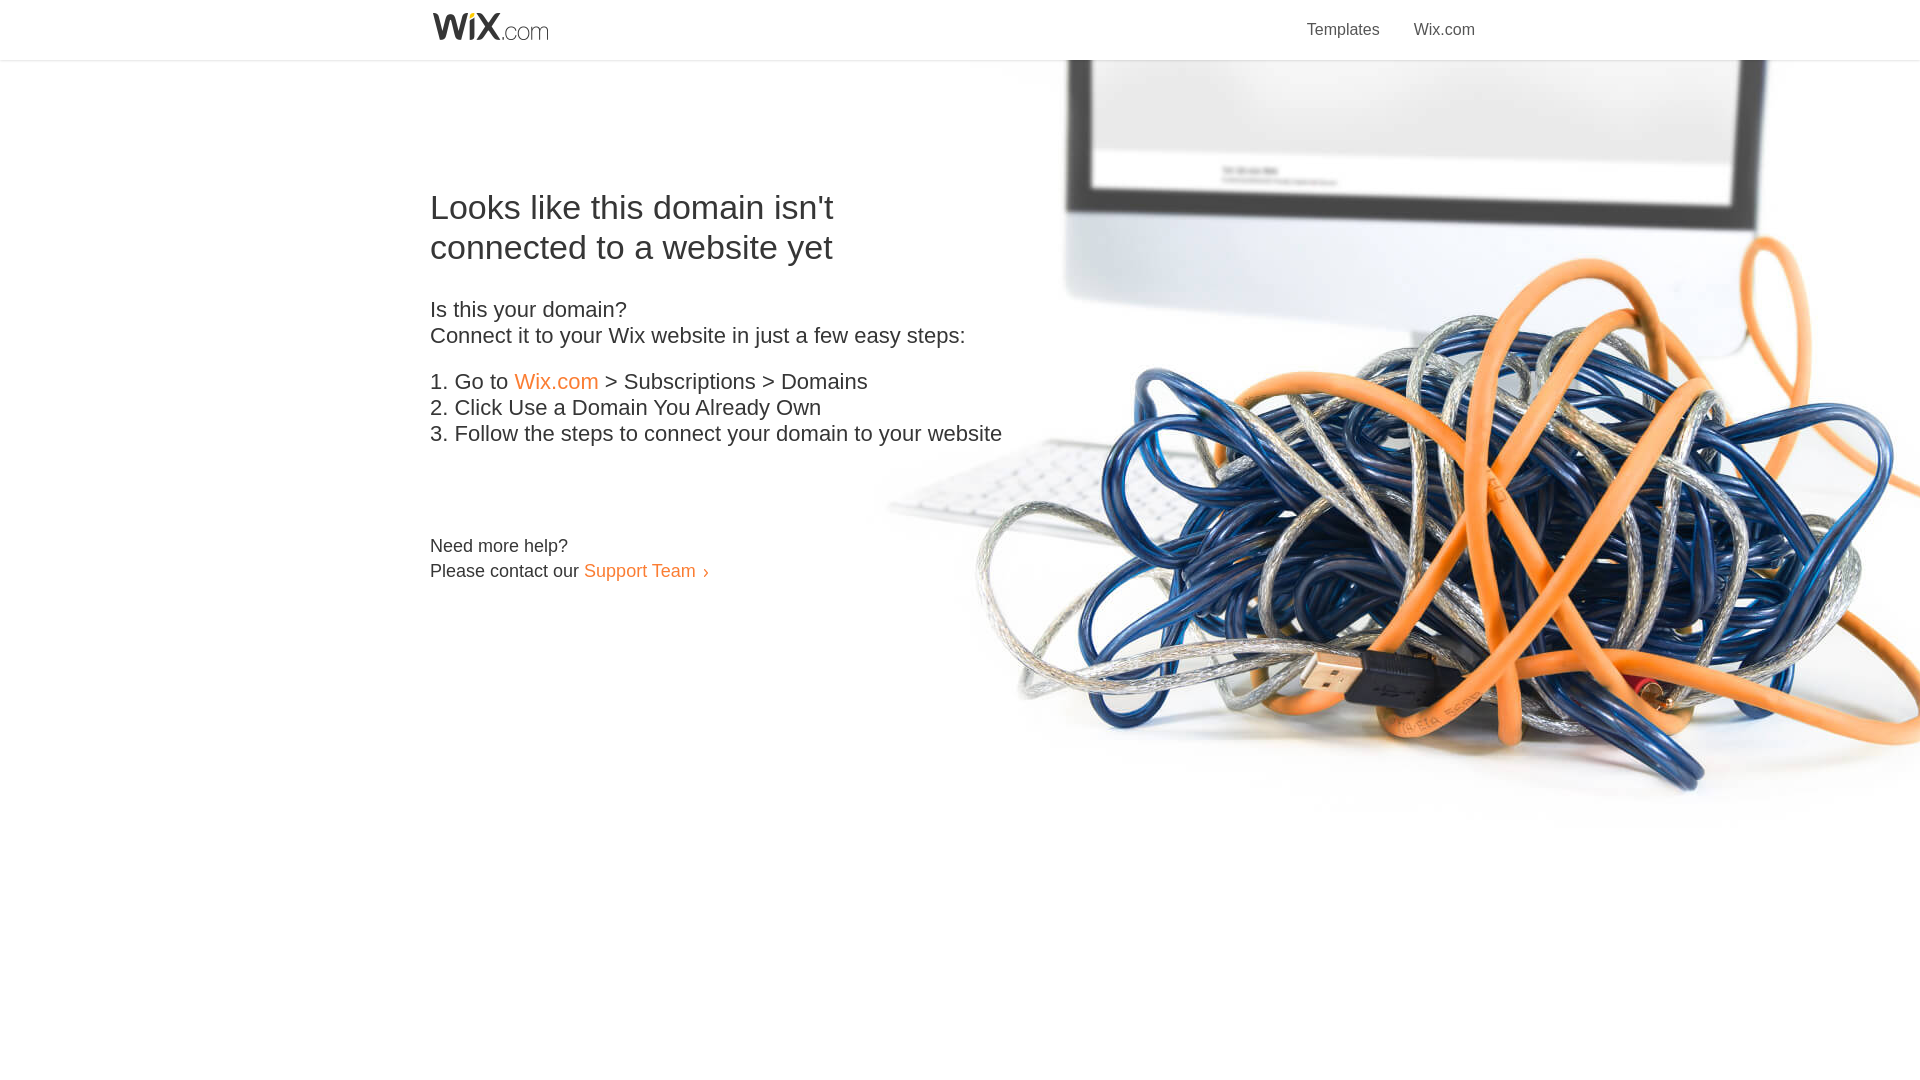 This screenshot has height=1080, width=1920. I want to click on Wix.com, so click(1444, 18).